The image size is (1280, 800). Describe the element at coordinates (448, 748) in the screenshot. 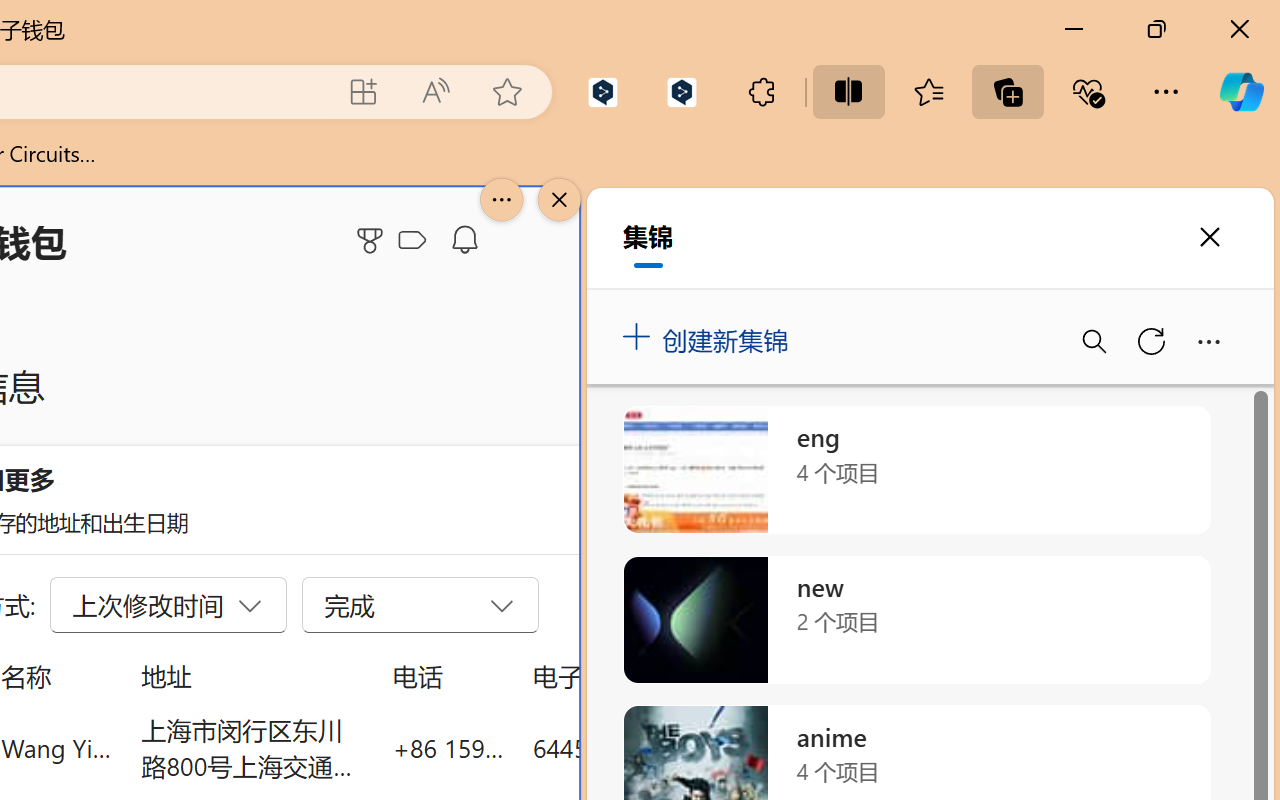

I see `+86 159 0032 4640` at that location.